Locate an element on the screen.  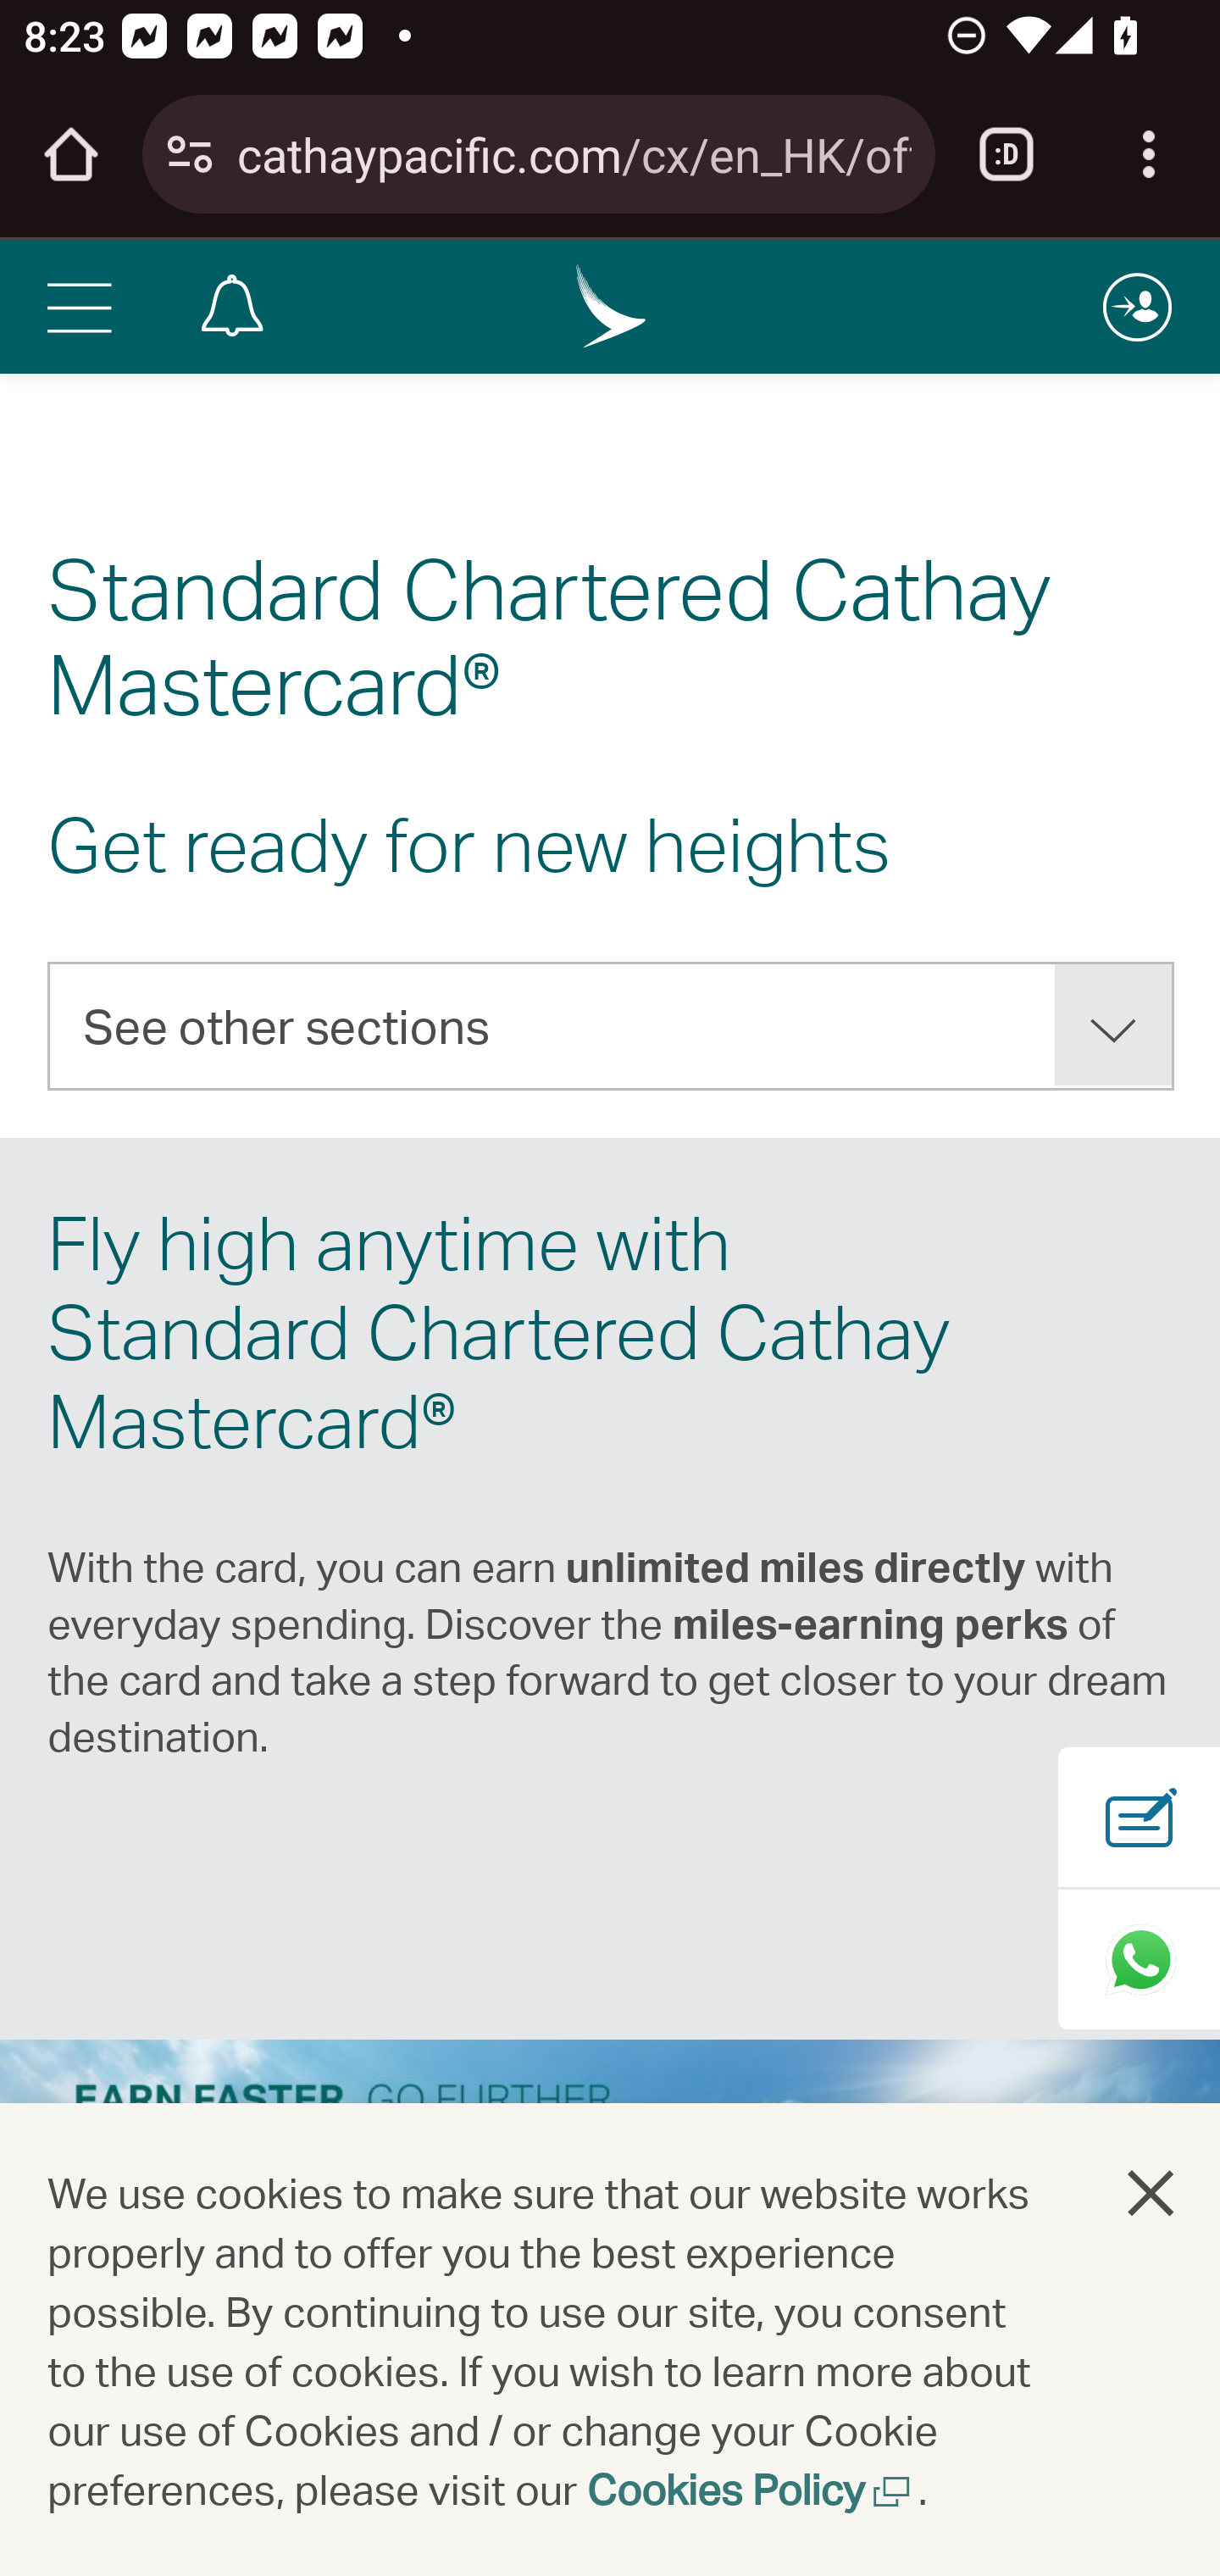
Connection is secure is located at coordinates (190, 154).